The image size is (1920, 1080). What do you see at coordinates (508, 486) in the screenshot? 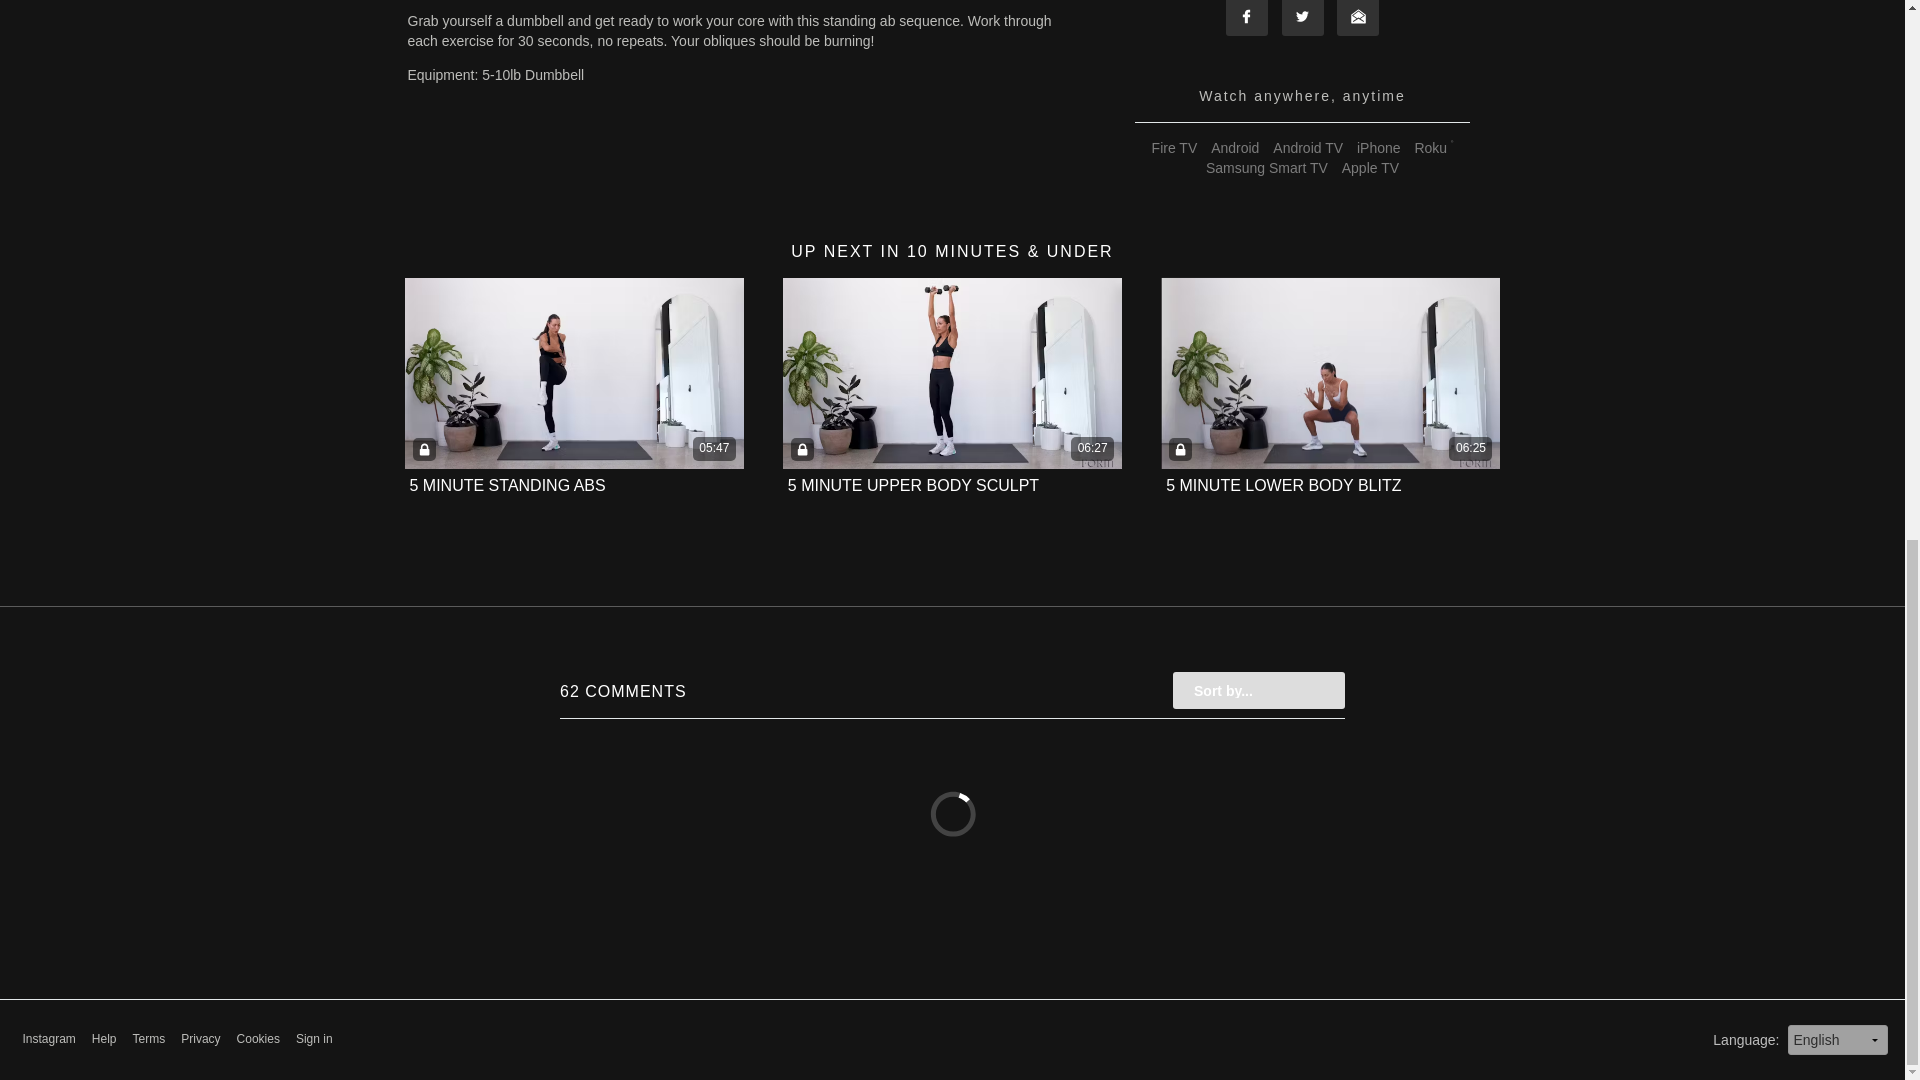
I see `5 MINUTE STANDING ABS` at bounding box center [508, 486].